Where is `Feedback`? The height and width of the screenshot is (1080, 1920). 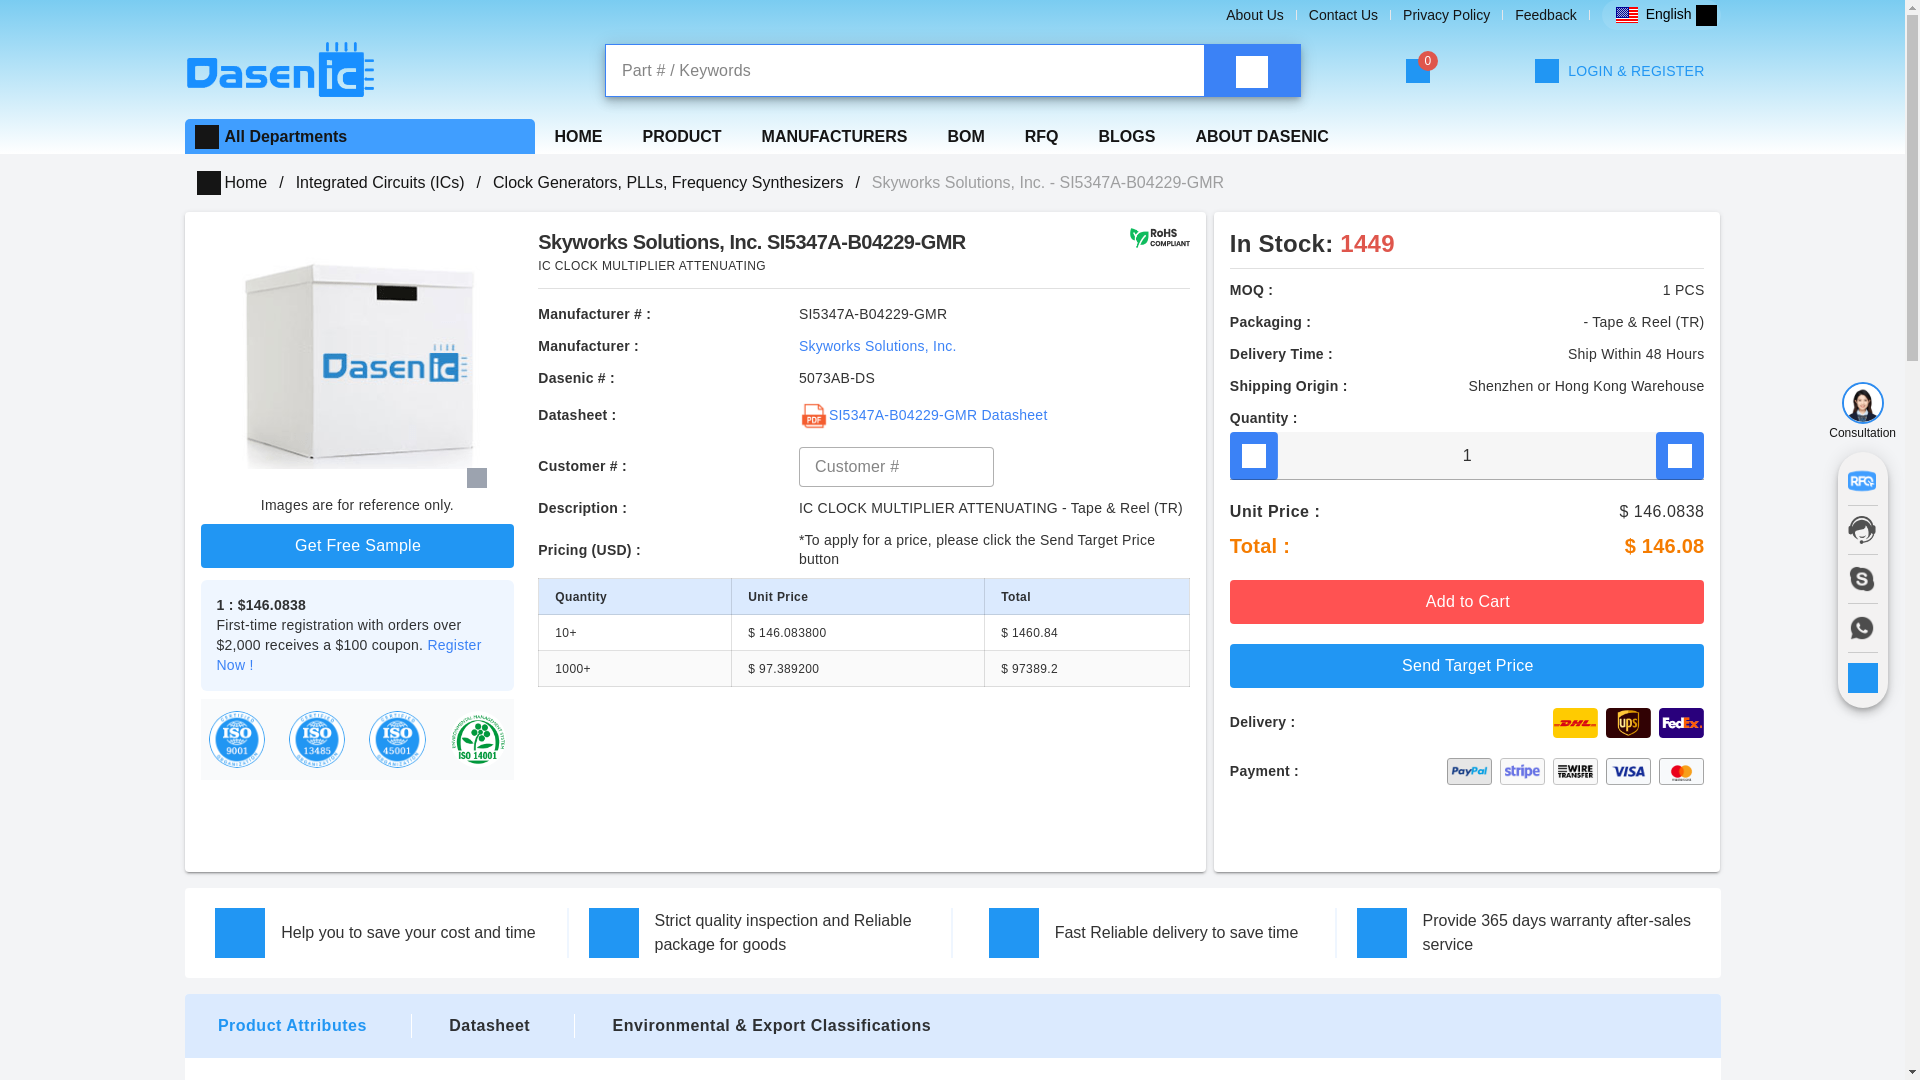
Feedback is located at coordinates (1545, 14).